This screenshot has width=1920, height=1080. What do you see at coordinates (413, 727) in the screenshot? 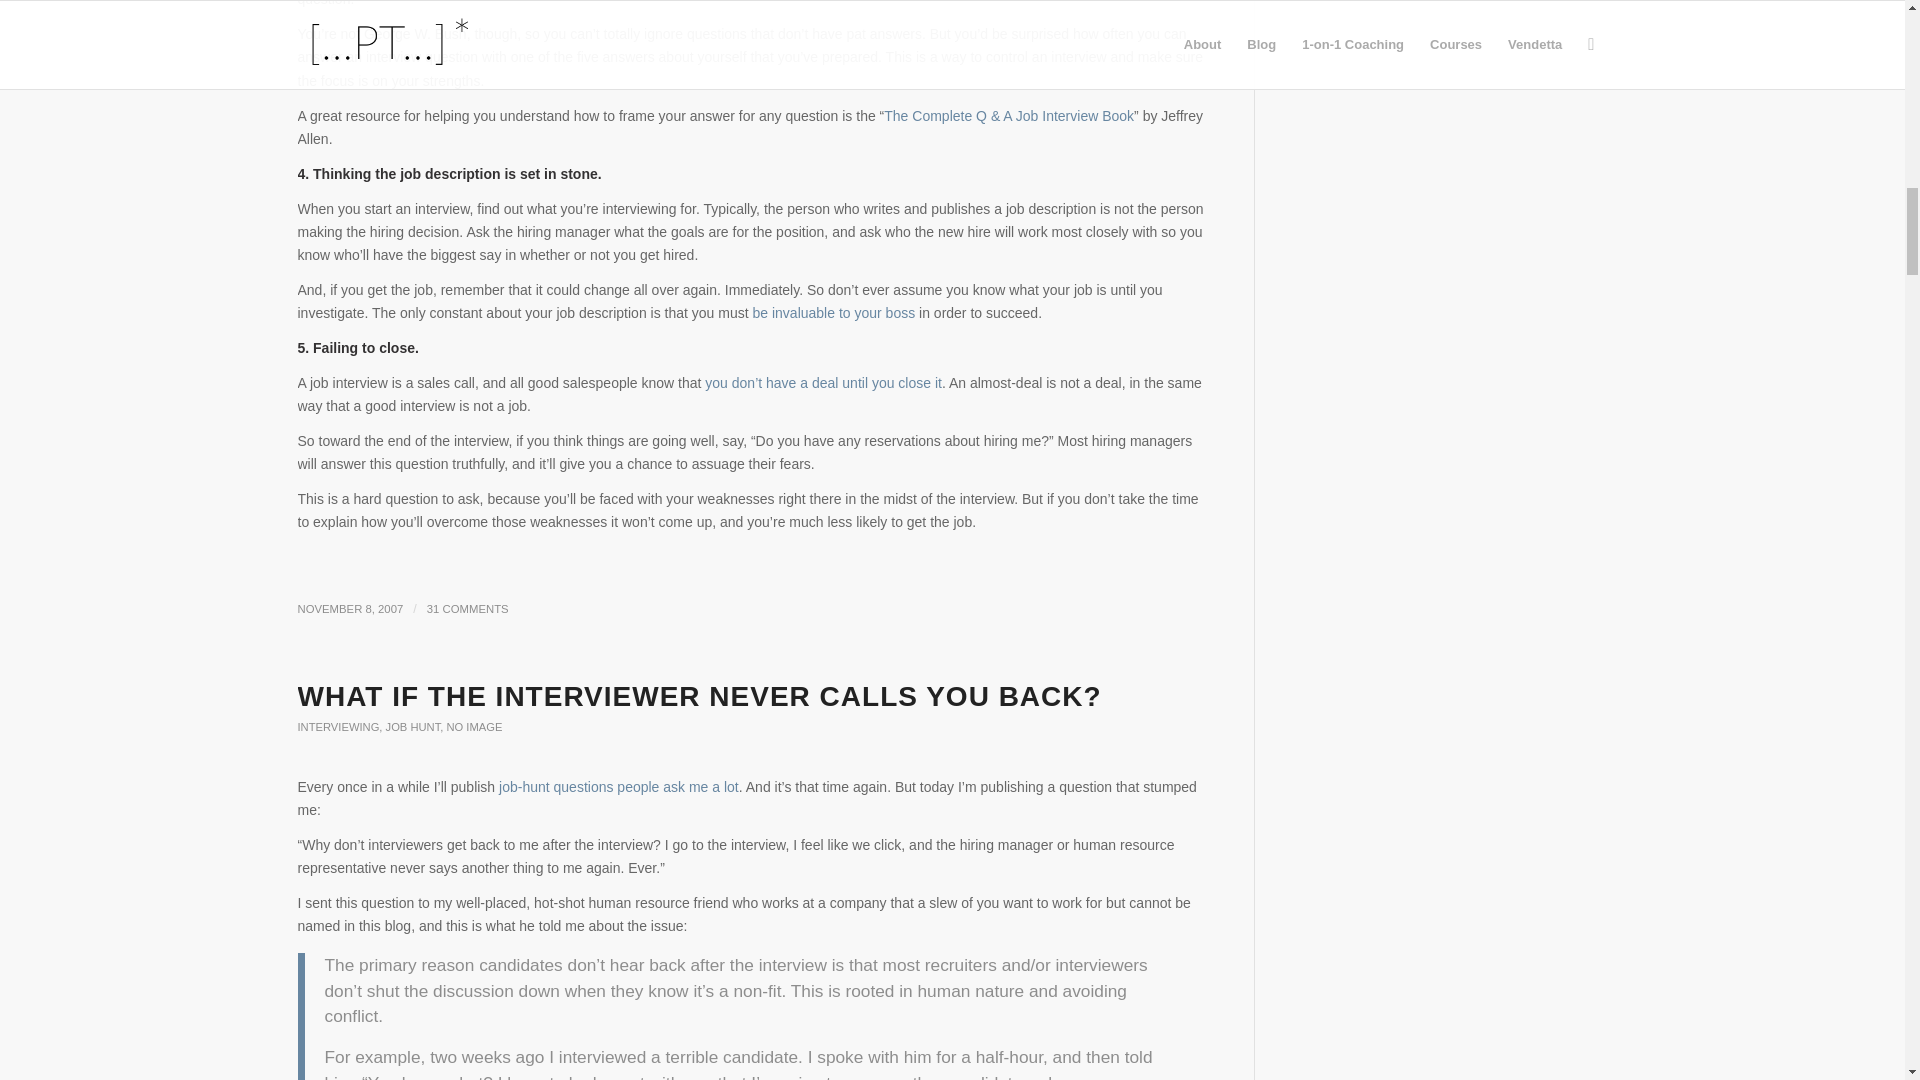
I see `JOB HUNT` at bounding box center [413, 727].